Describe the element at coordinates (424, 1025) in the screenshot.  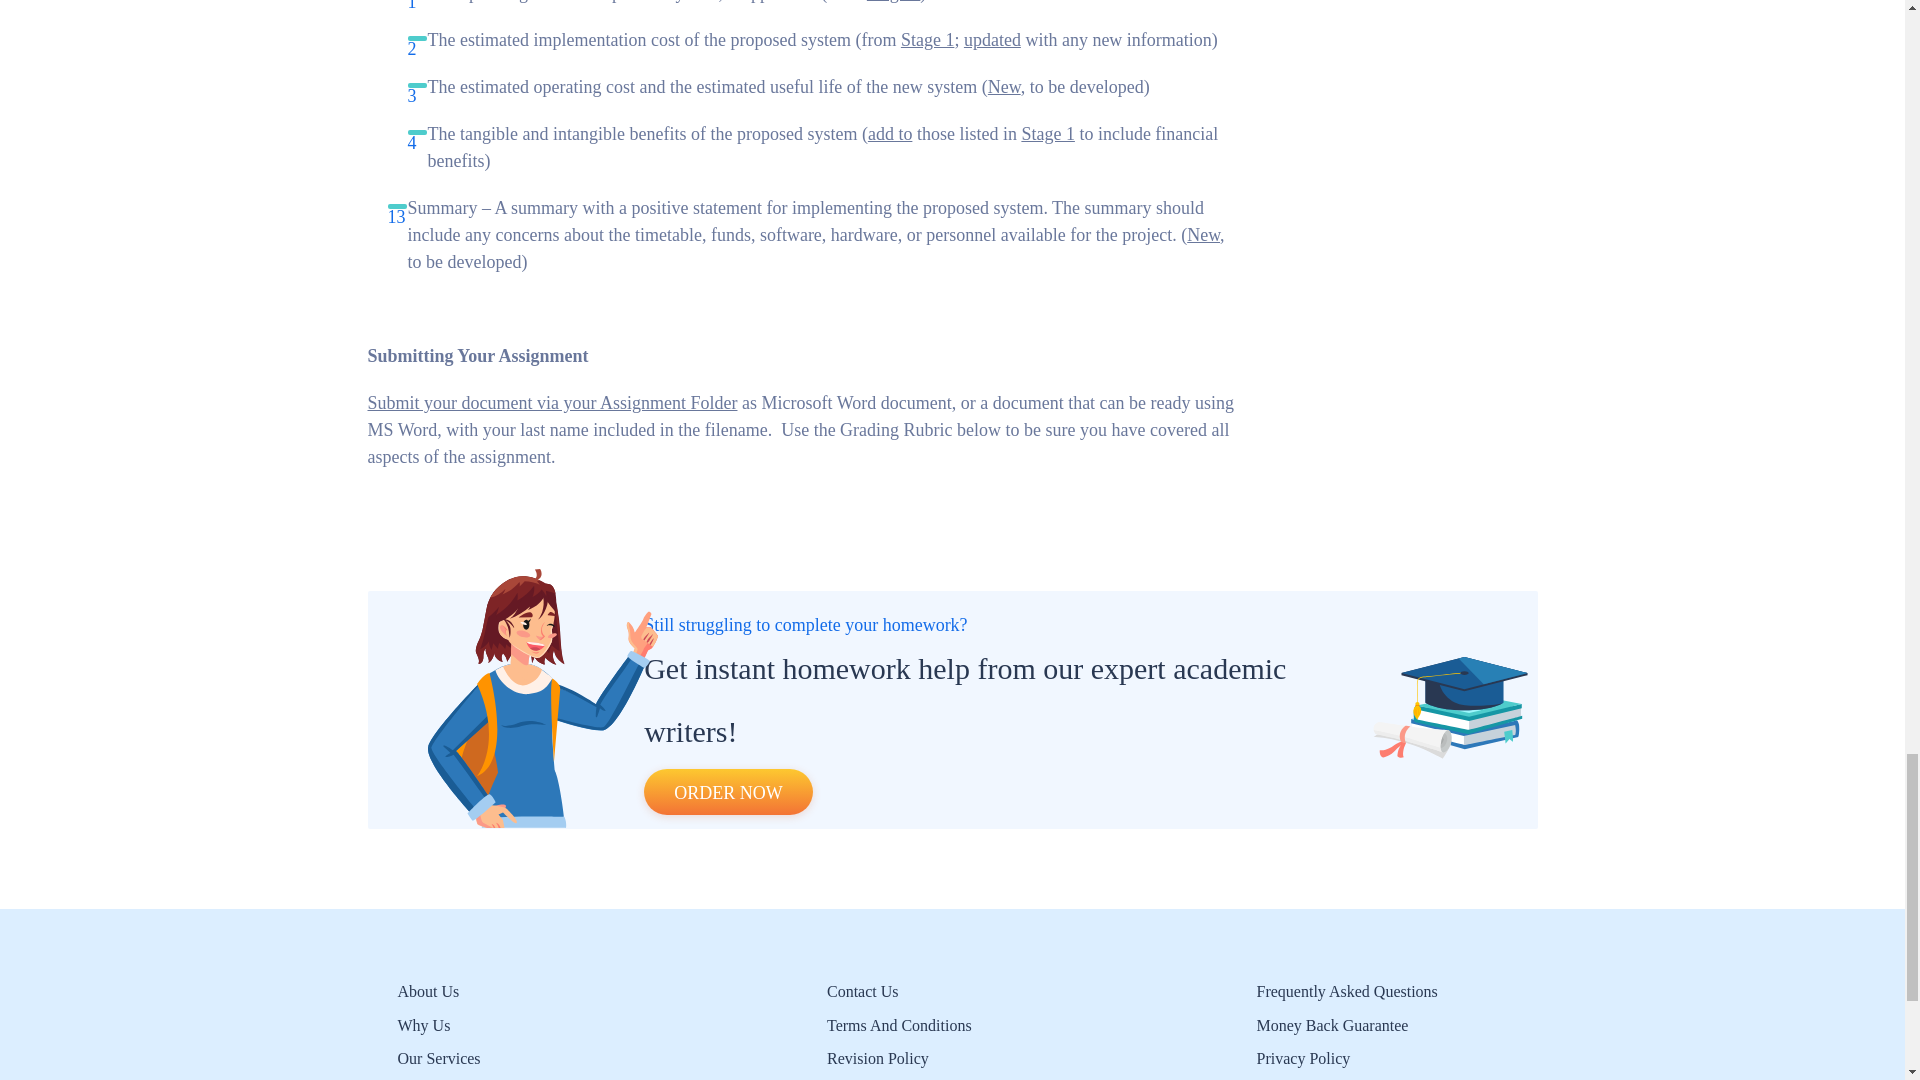
I see `Why Us` at that location.